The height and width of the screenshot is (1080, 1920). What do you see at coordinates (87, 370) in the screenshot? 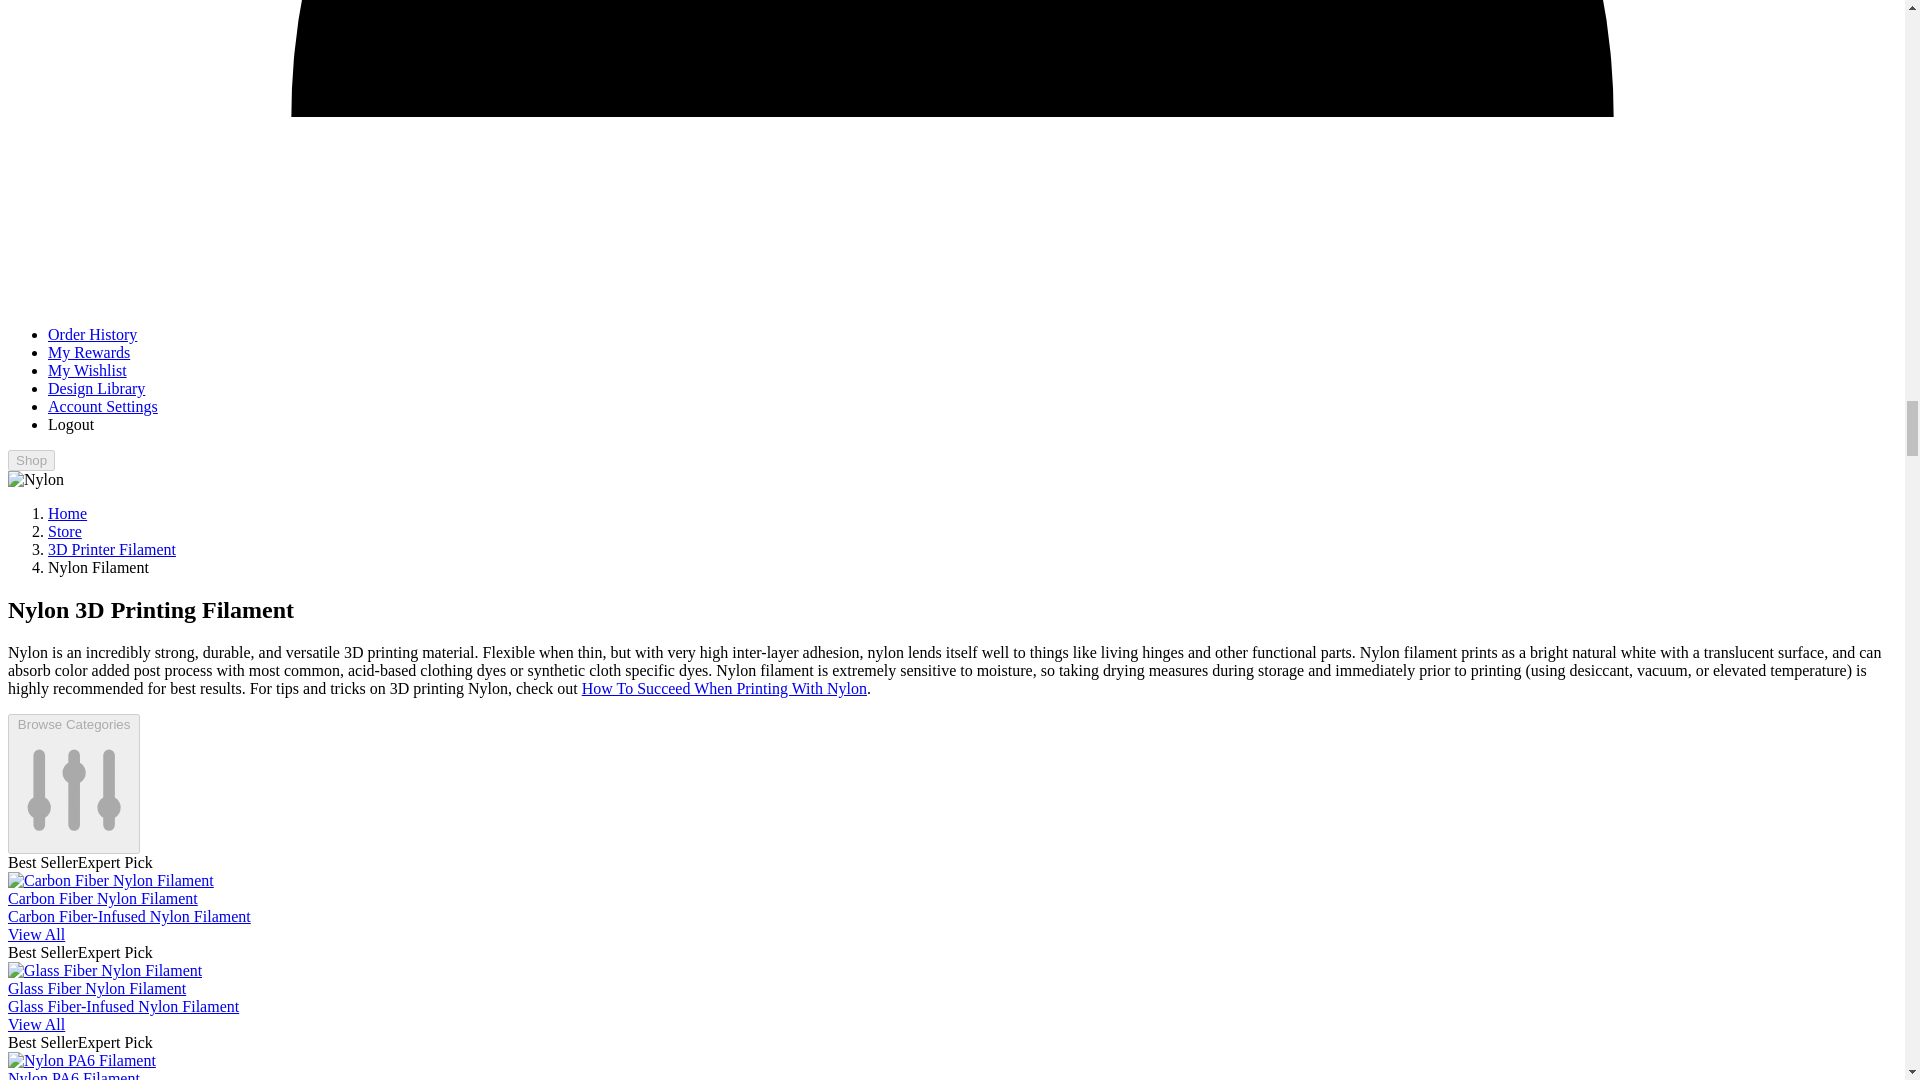
I see `My Wishlist` at bounding box center [87, 370].